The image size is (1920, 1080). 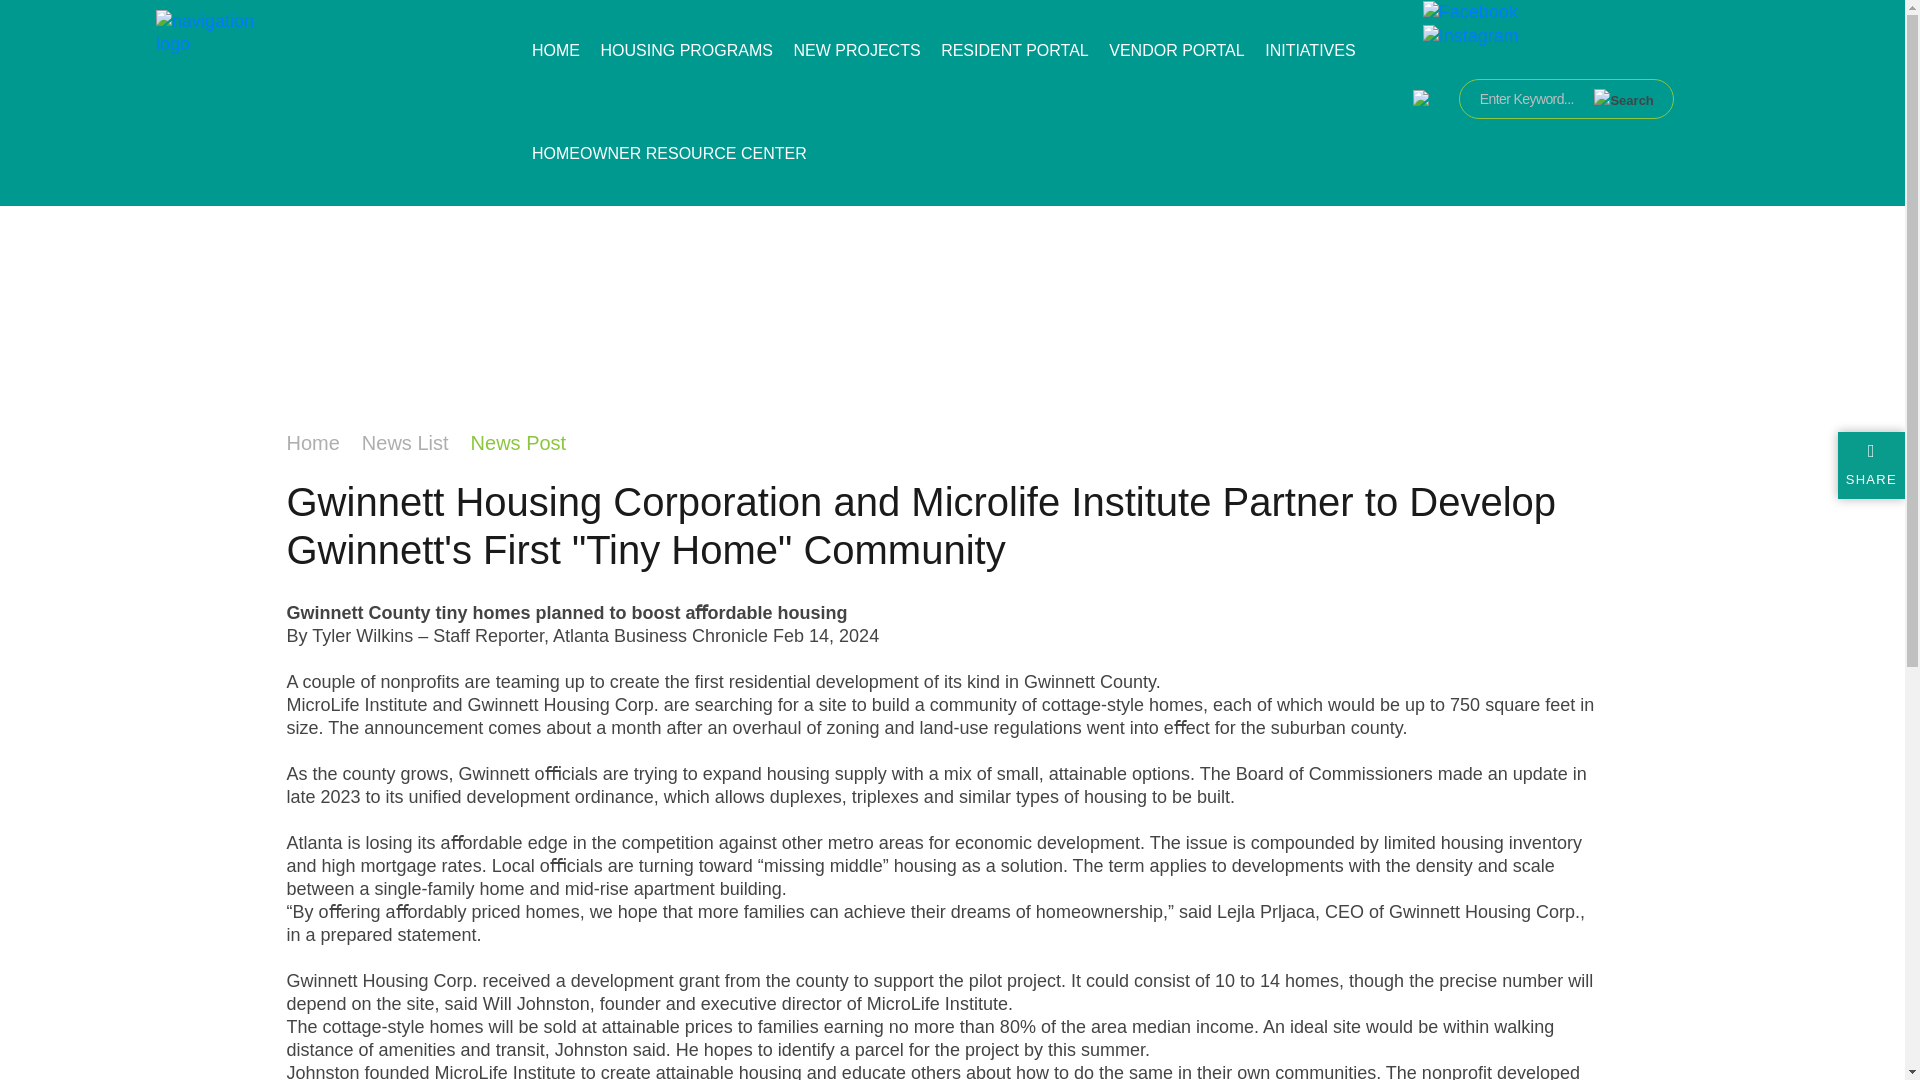 I want to click on HOUSING PROGRAMS, so click(x=689, y=51).